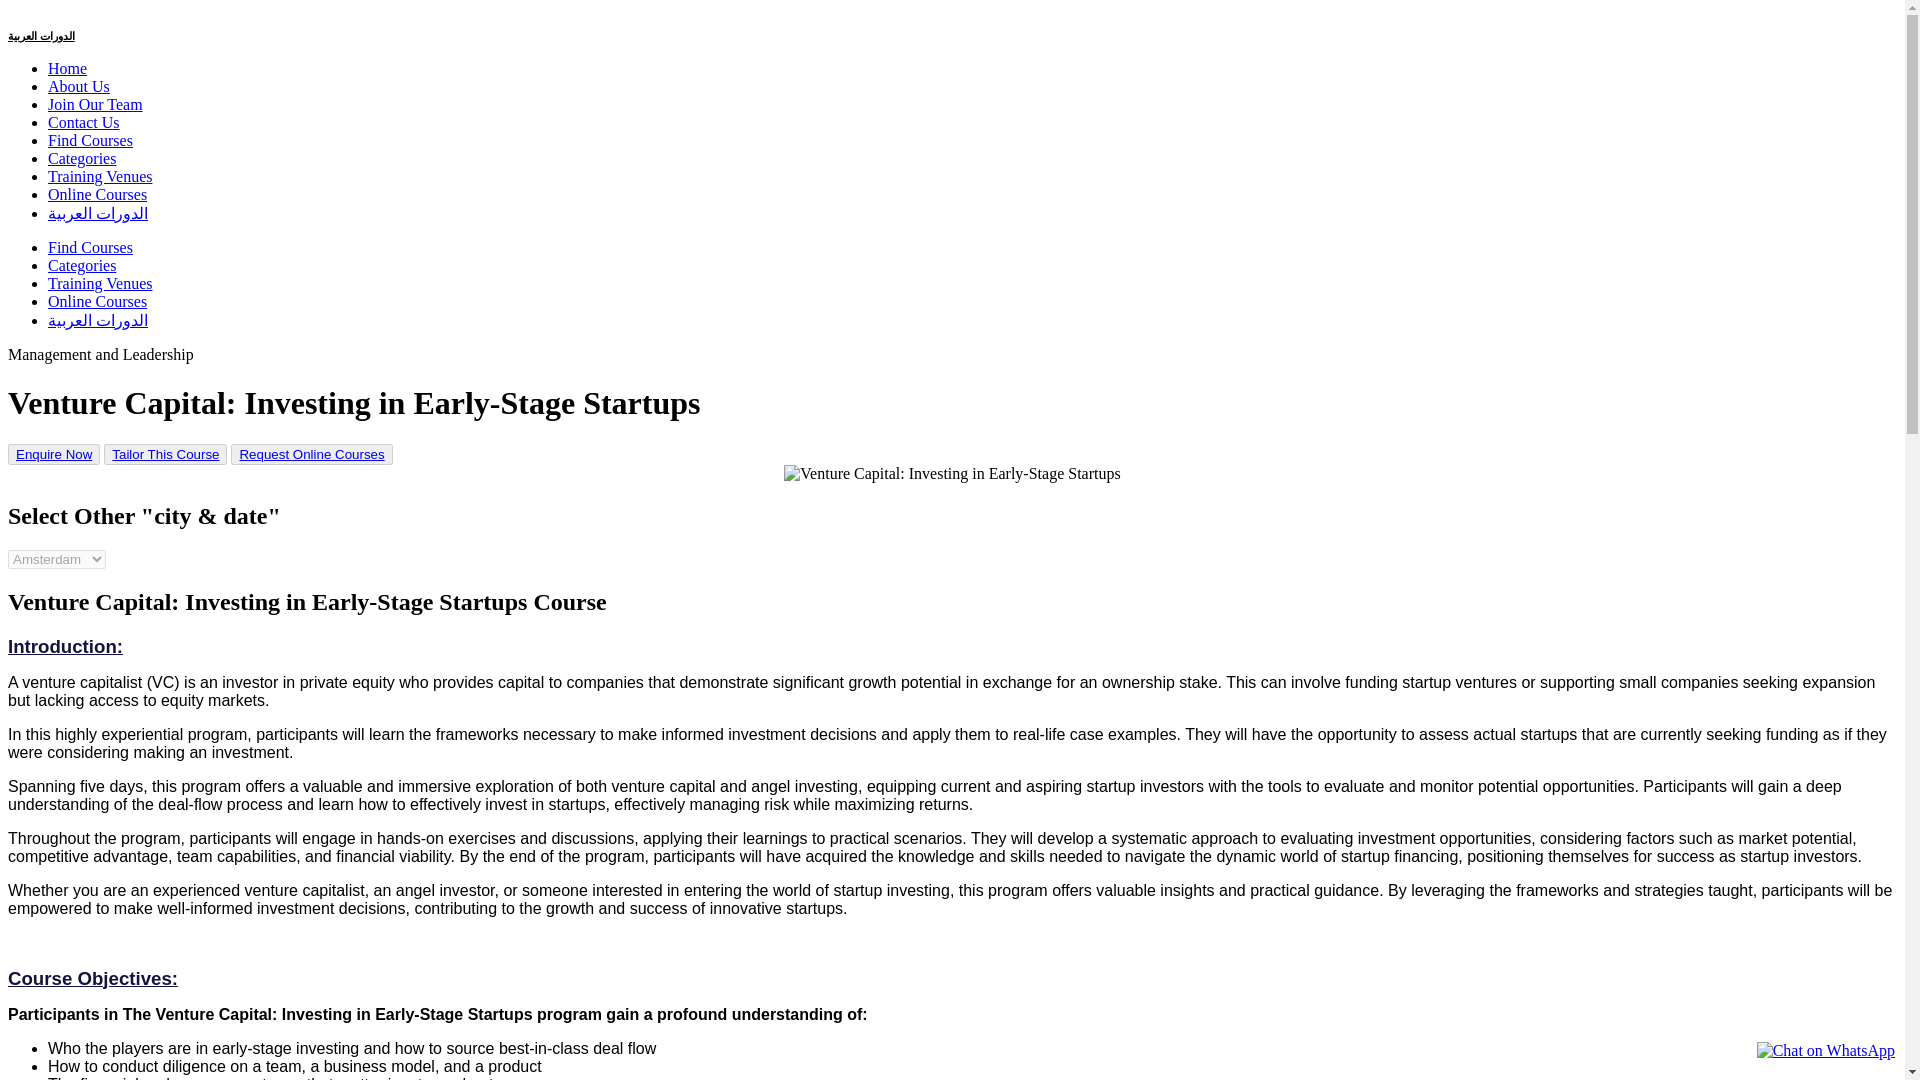  Describe the element at coordinates (78, 86) in the screenshot. I see `About Us` at that location.